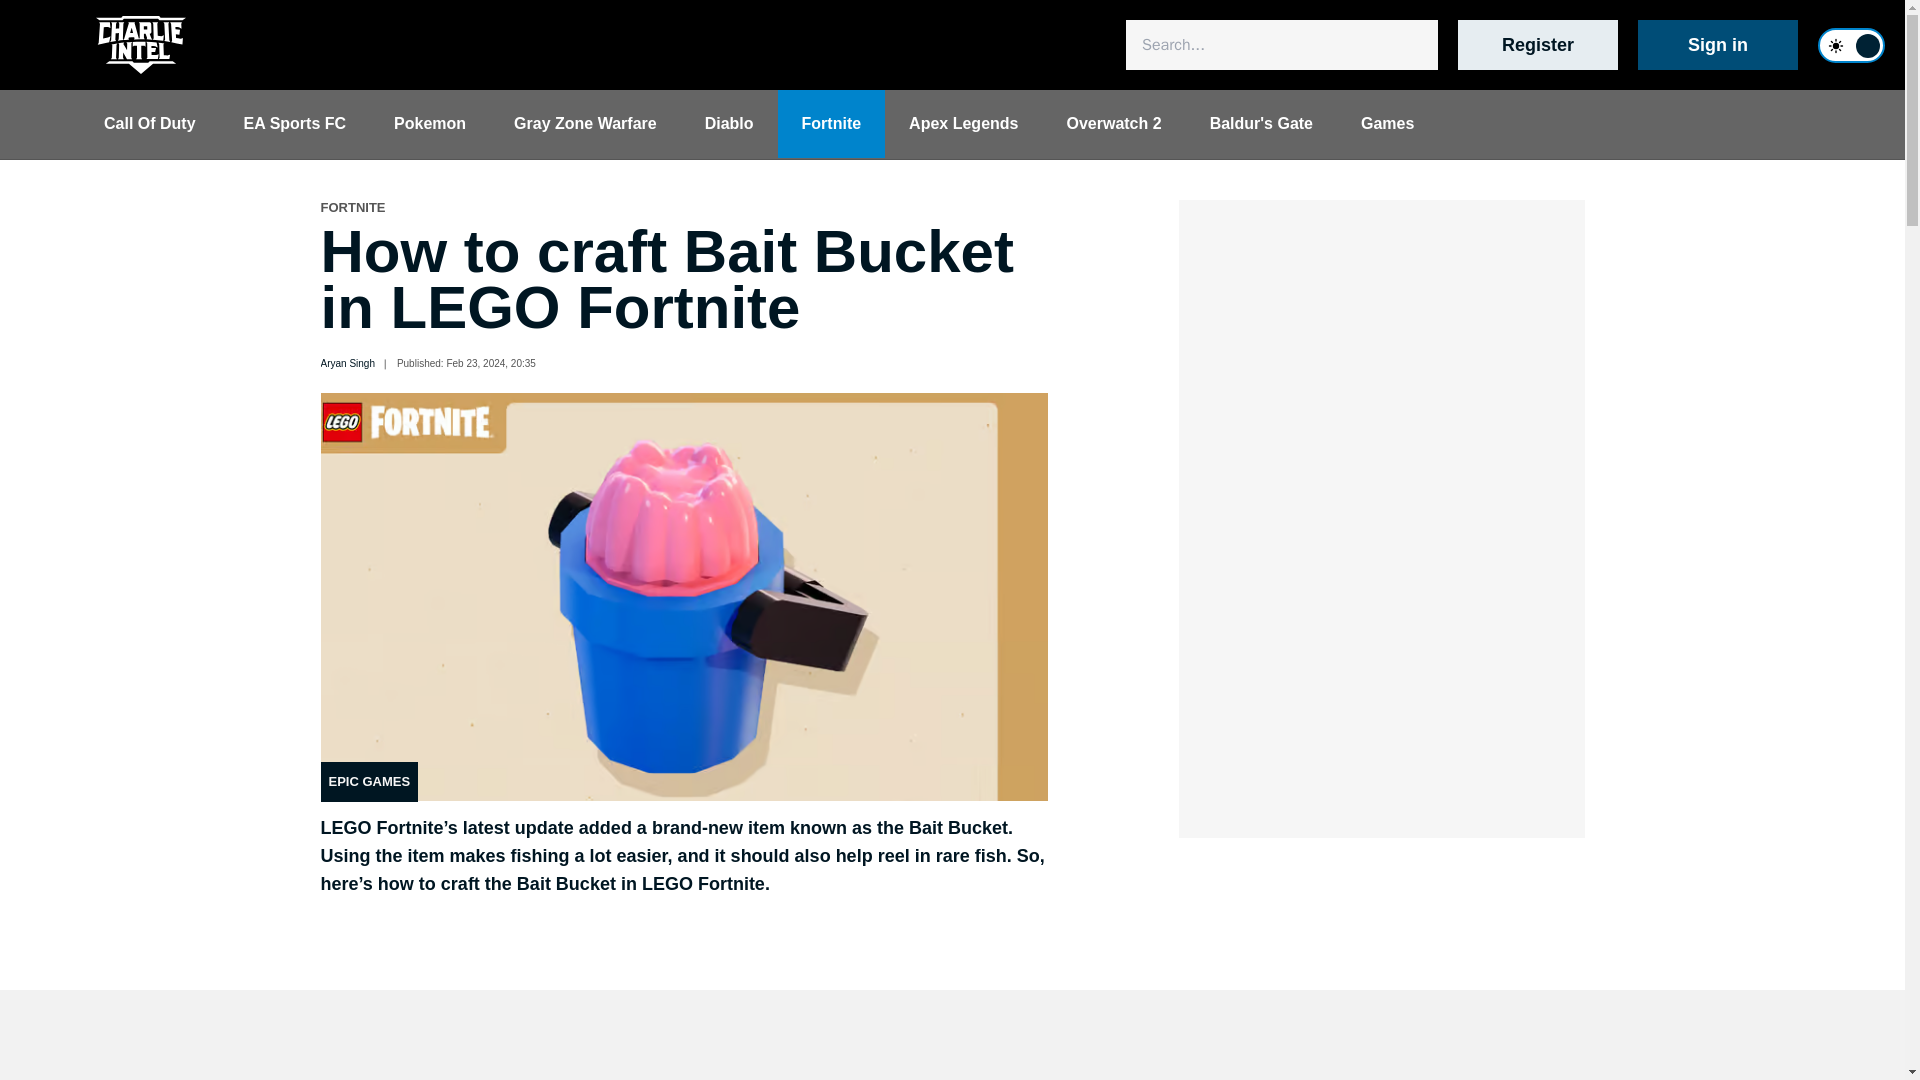 The height and width of the screenshot is (1080, 1920). Describe the element at coordinates (295, 123) in the screenshot. I see `EA Sports FC` at that location.